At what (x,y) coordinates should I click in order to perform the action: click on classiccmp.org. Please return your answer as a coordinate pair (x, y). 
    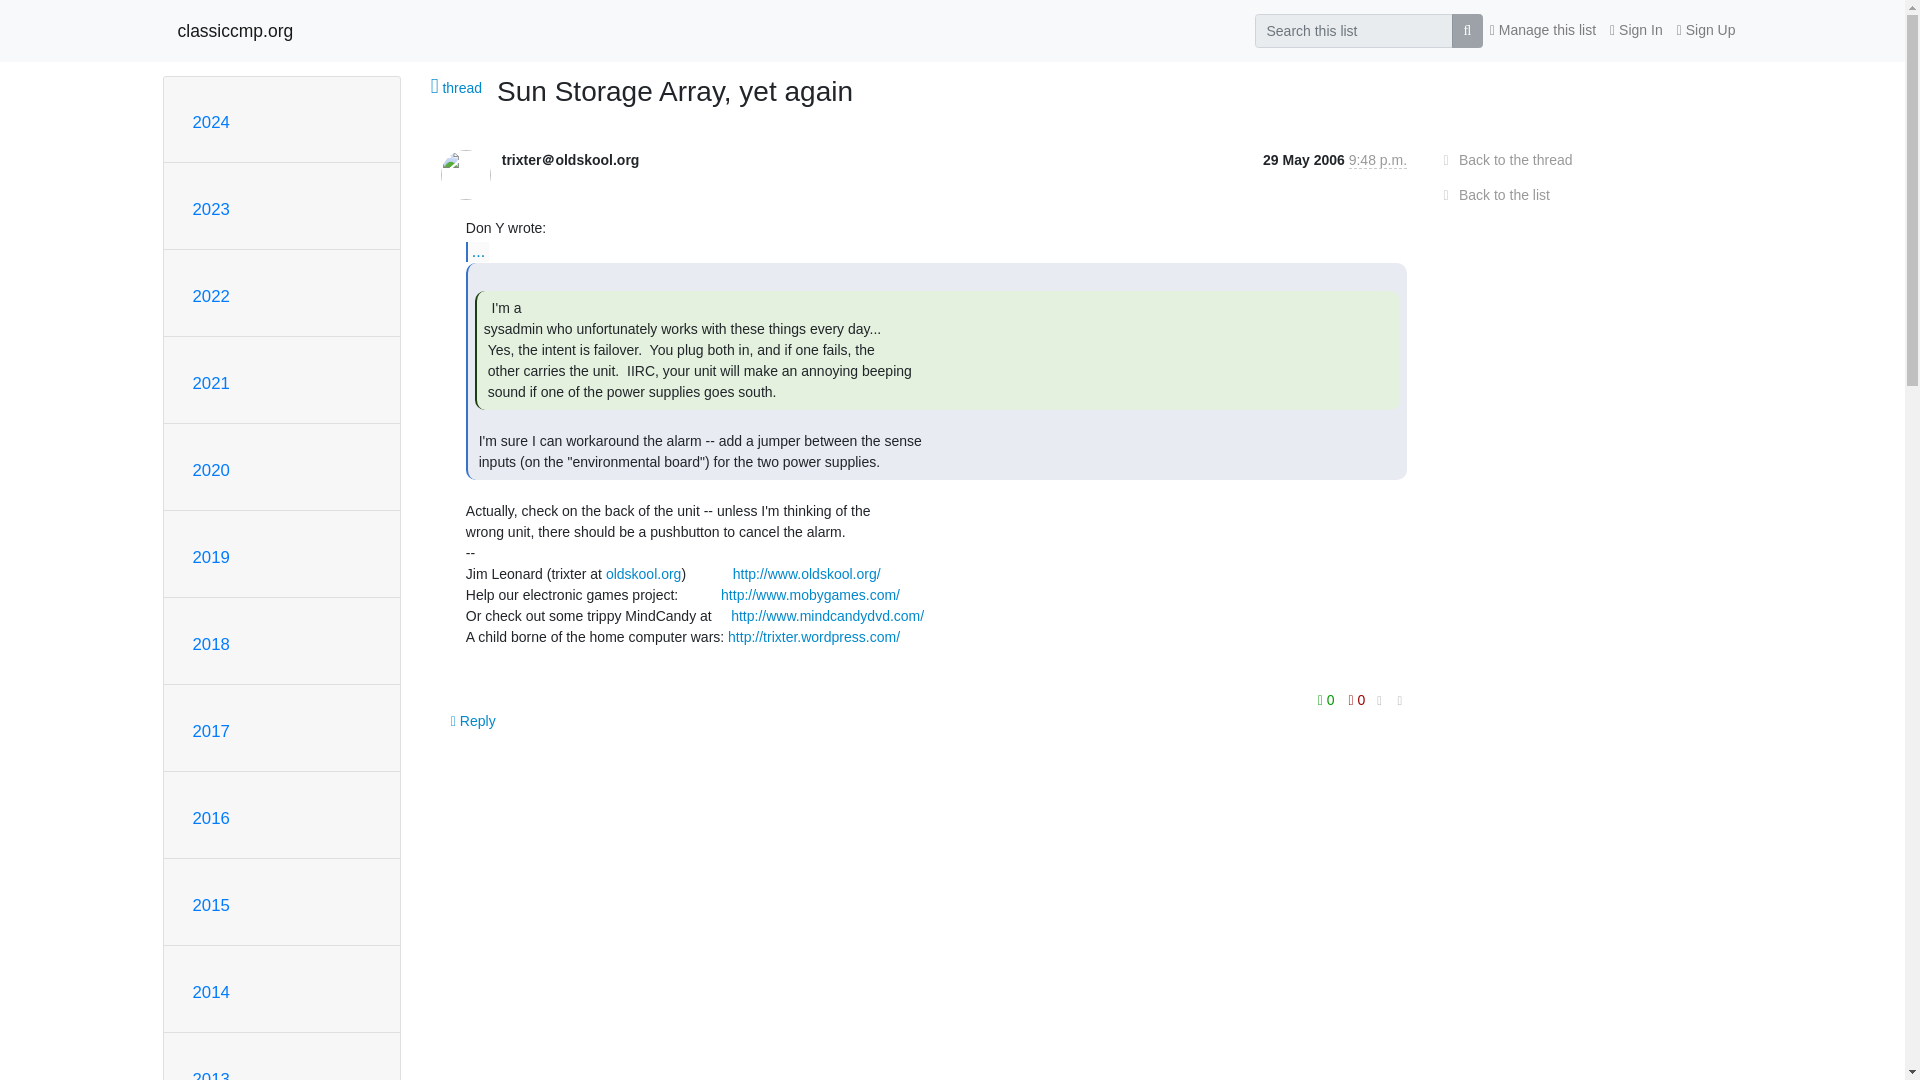
    Looking at the image, I should click on (236, 30).